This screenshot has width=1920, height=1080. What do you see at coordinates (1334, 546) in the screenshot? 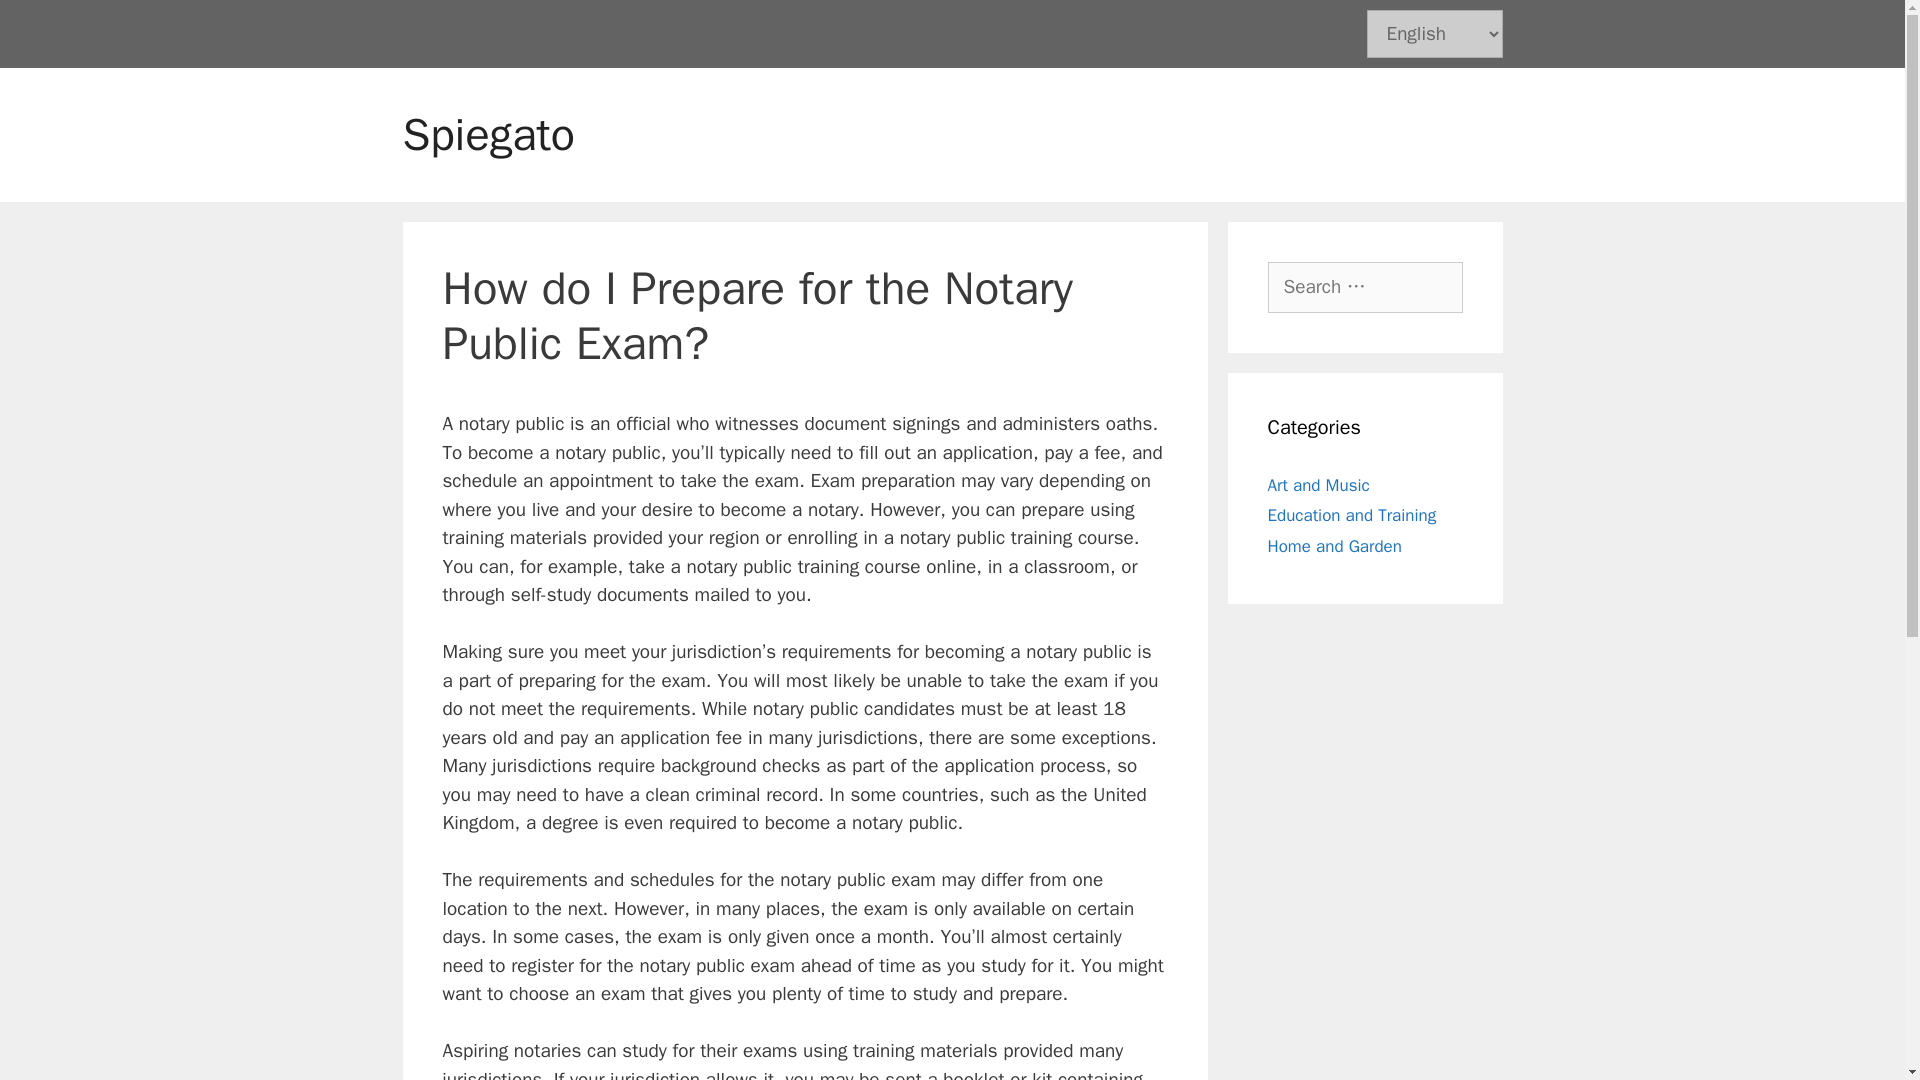
I see `Home and Garden` at bounding box center [1334, 546].